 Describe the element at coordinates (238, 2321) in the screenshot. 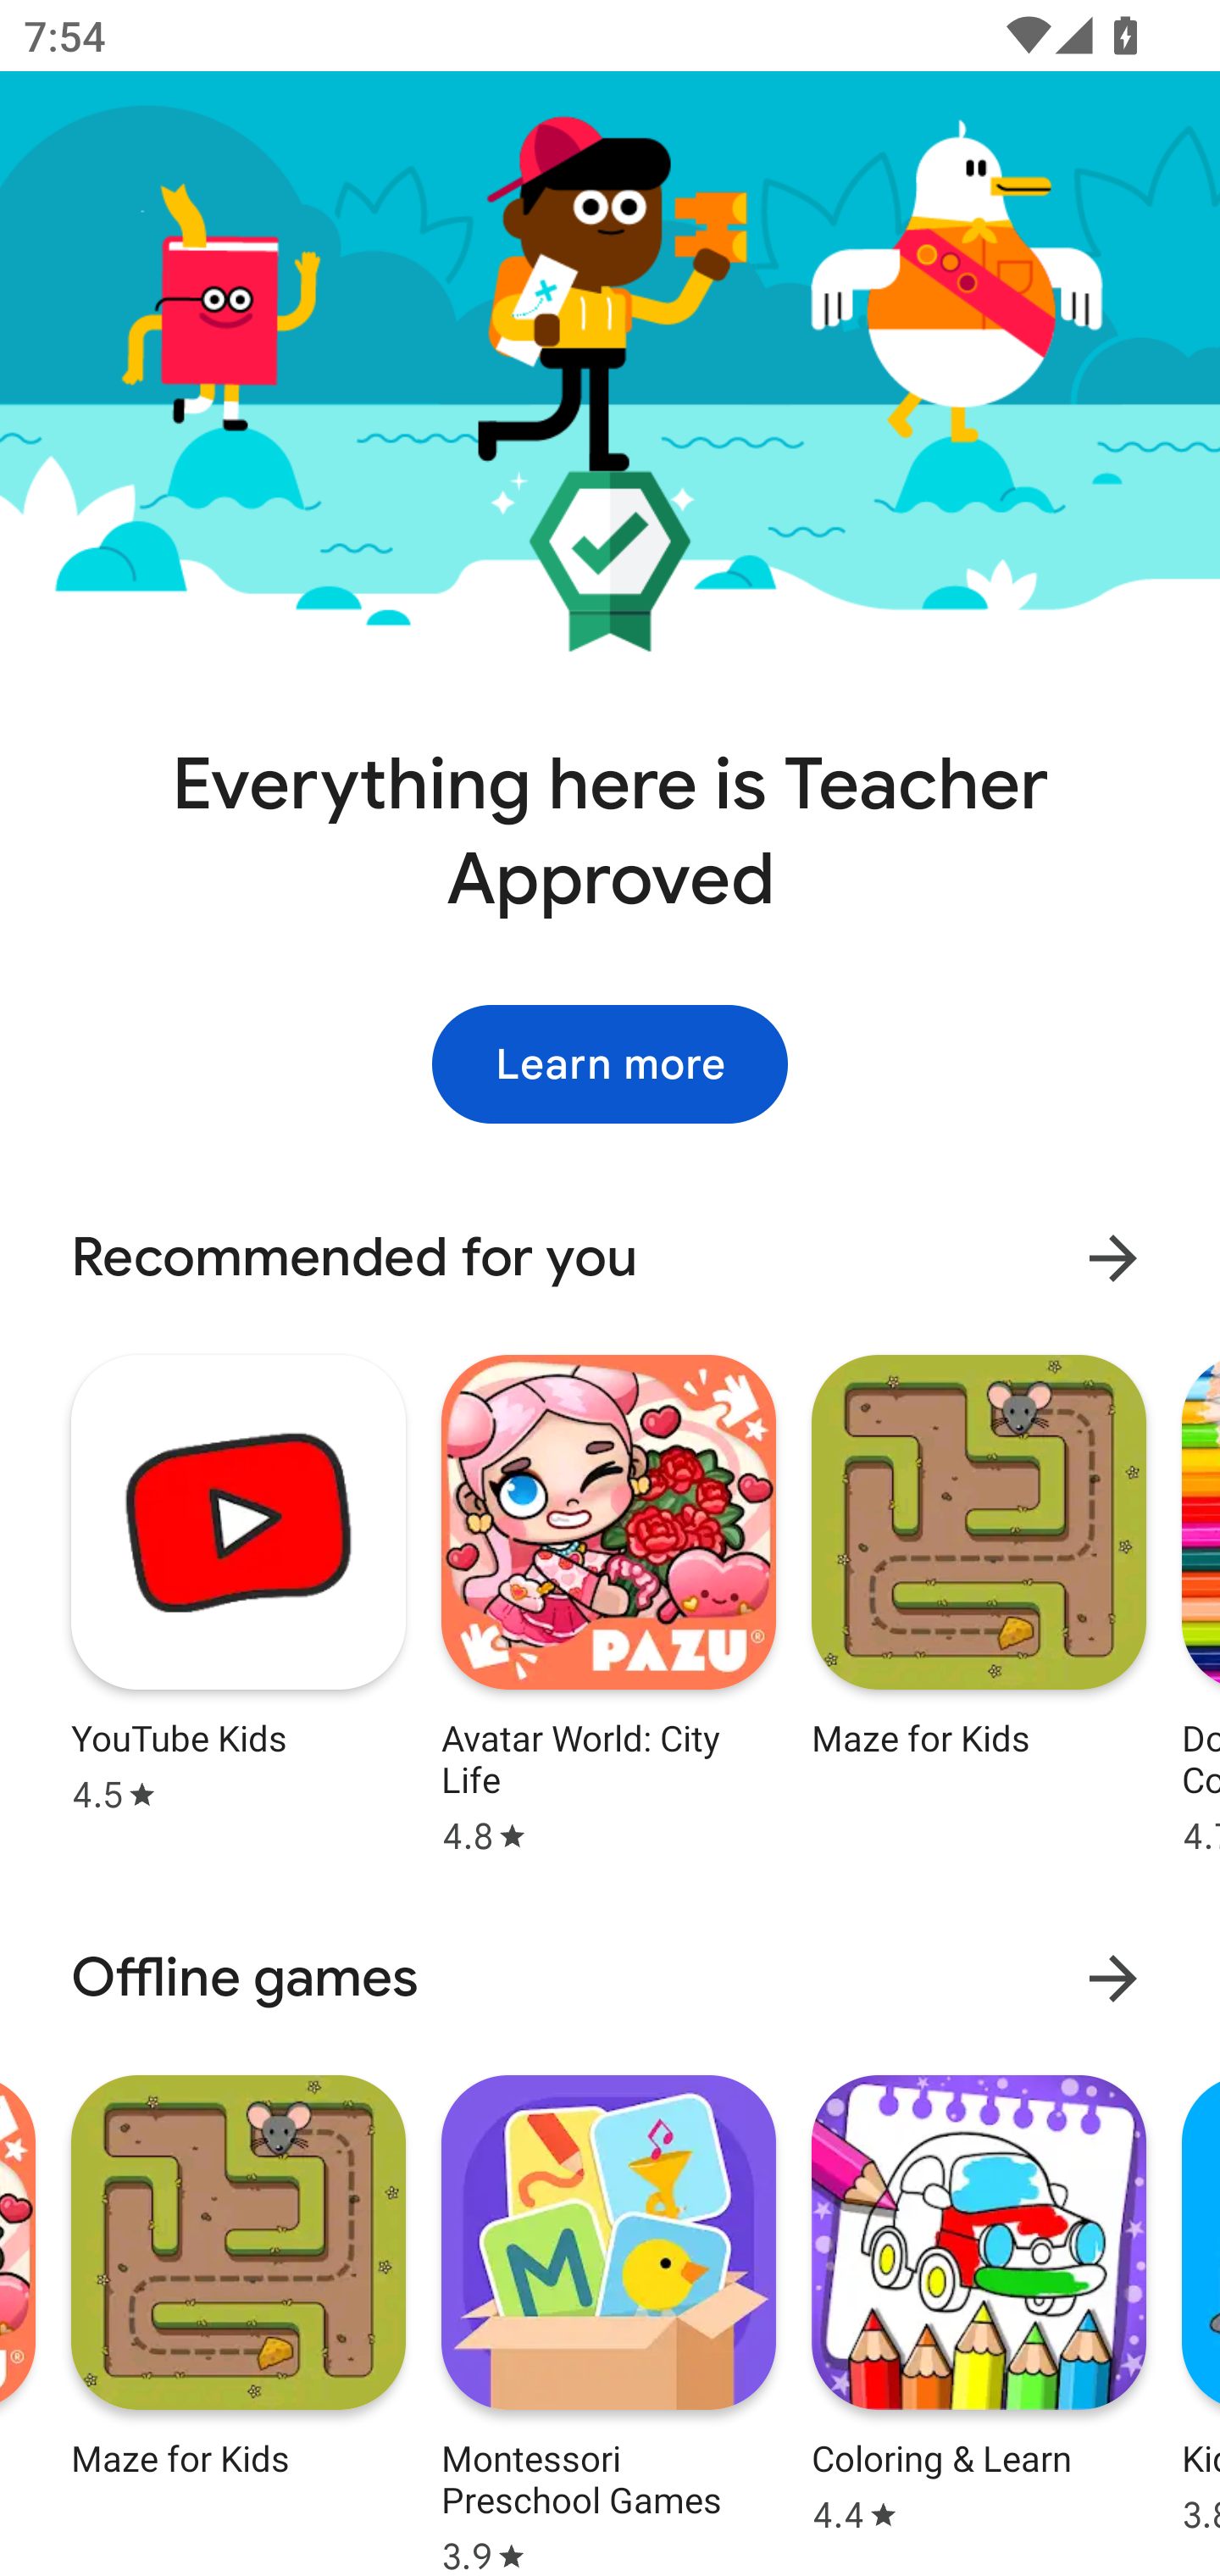

I see `App: Maze for Kids


` at that location.